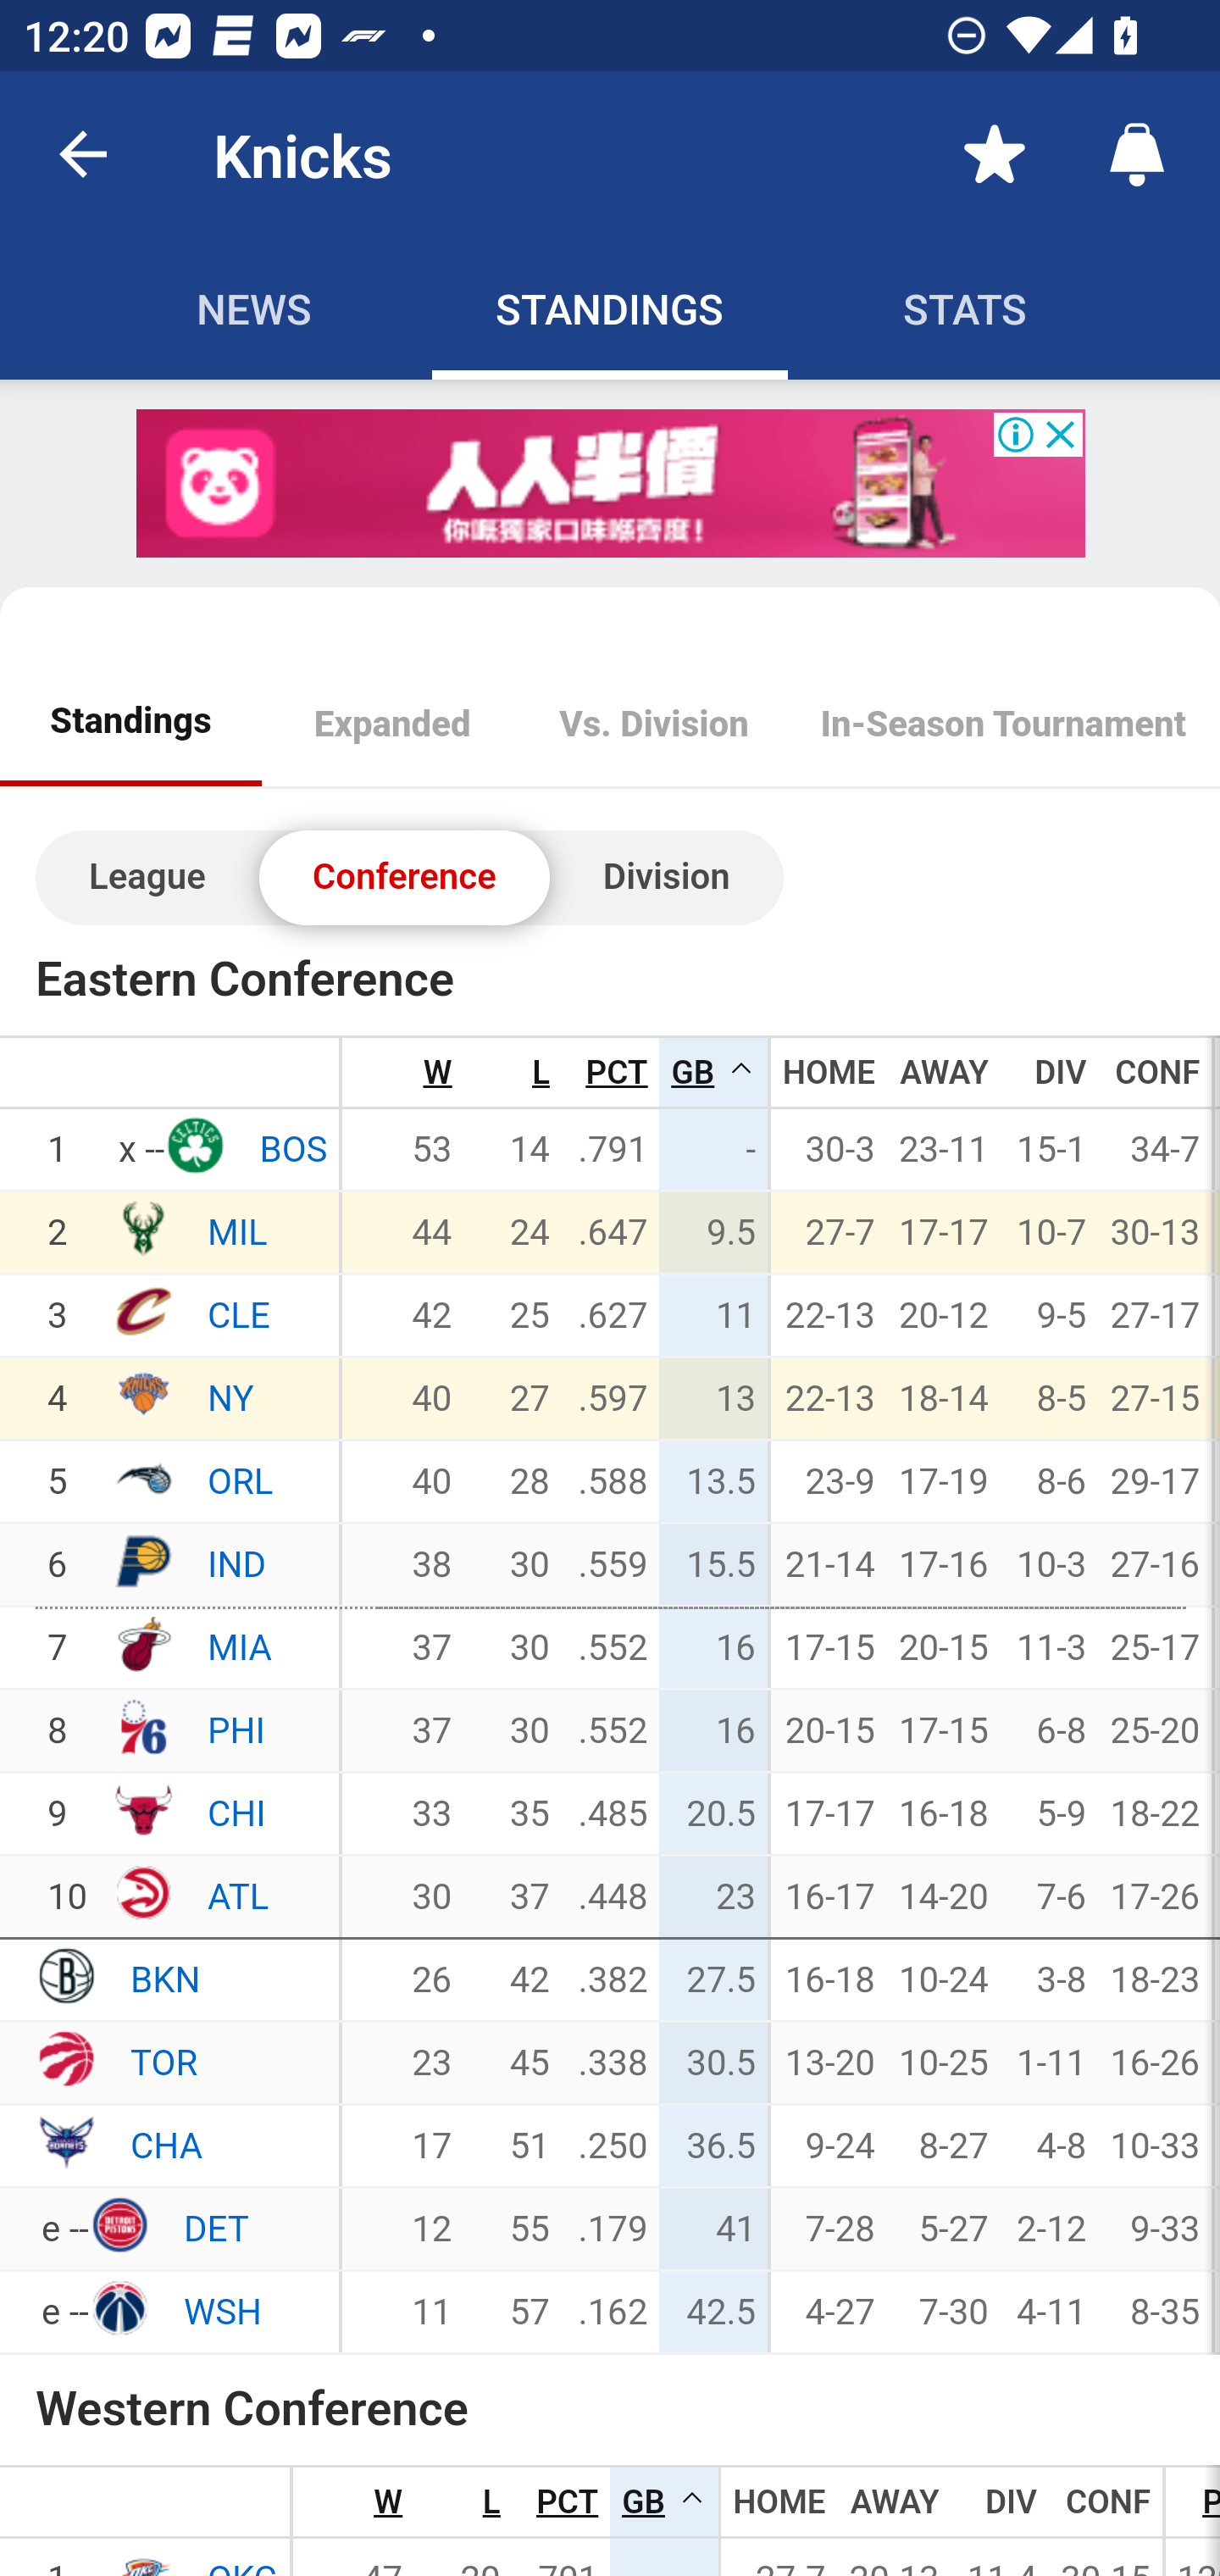 Image resolution: width=1220 pixels, height=2576 pixels. I want to click on BOS, so click(193, 1147).